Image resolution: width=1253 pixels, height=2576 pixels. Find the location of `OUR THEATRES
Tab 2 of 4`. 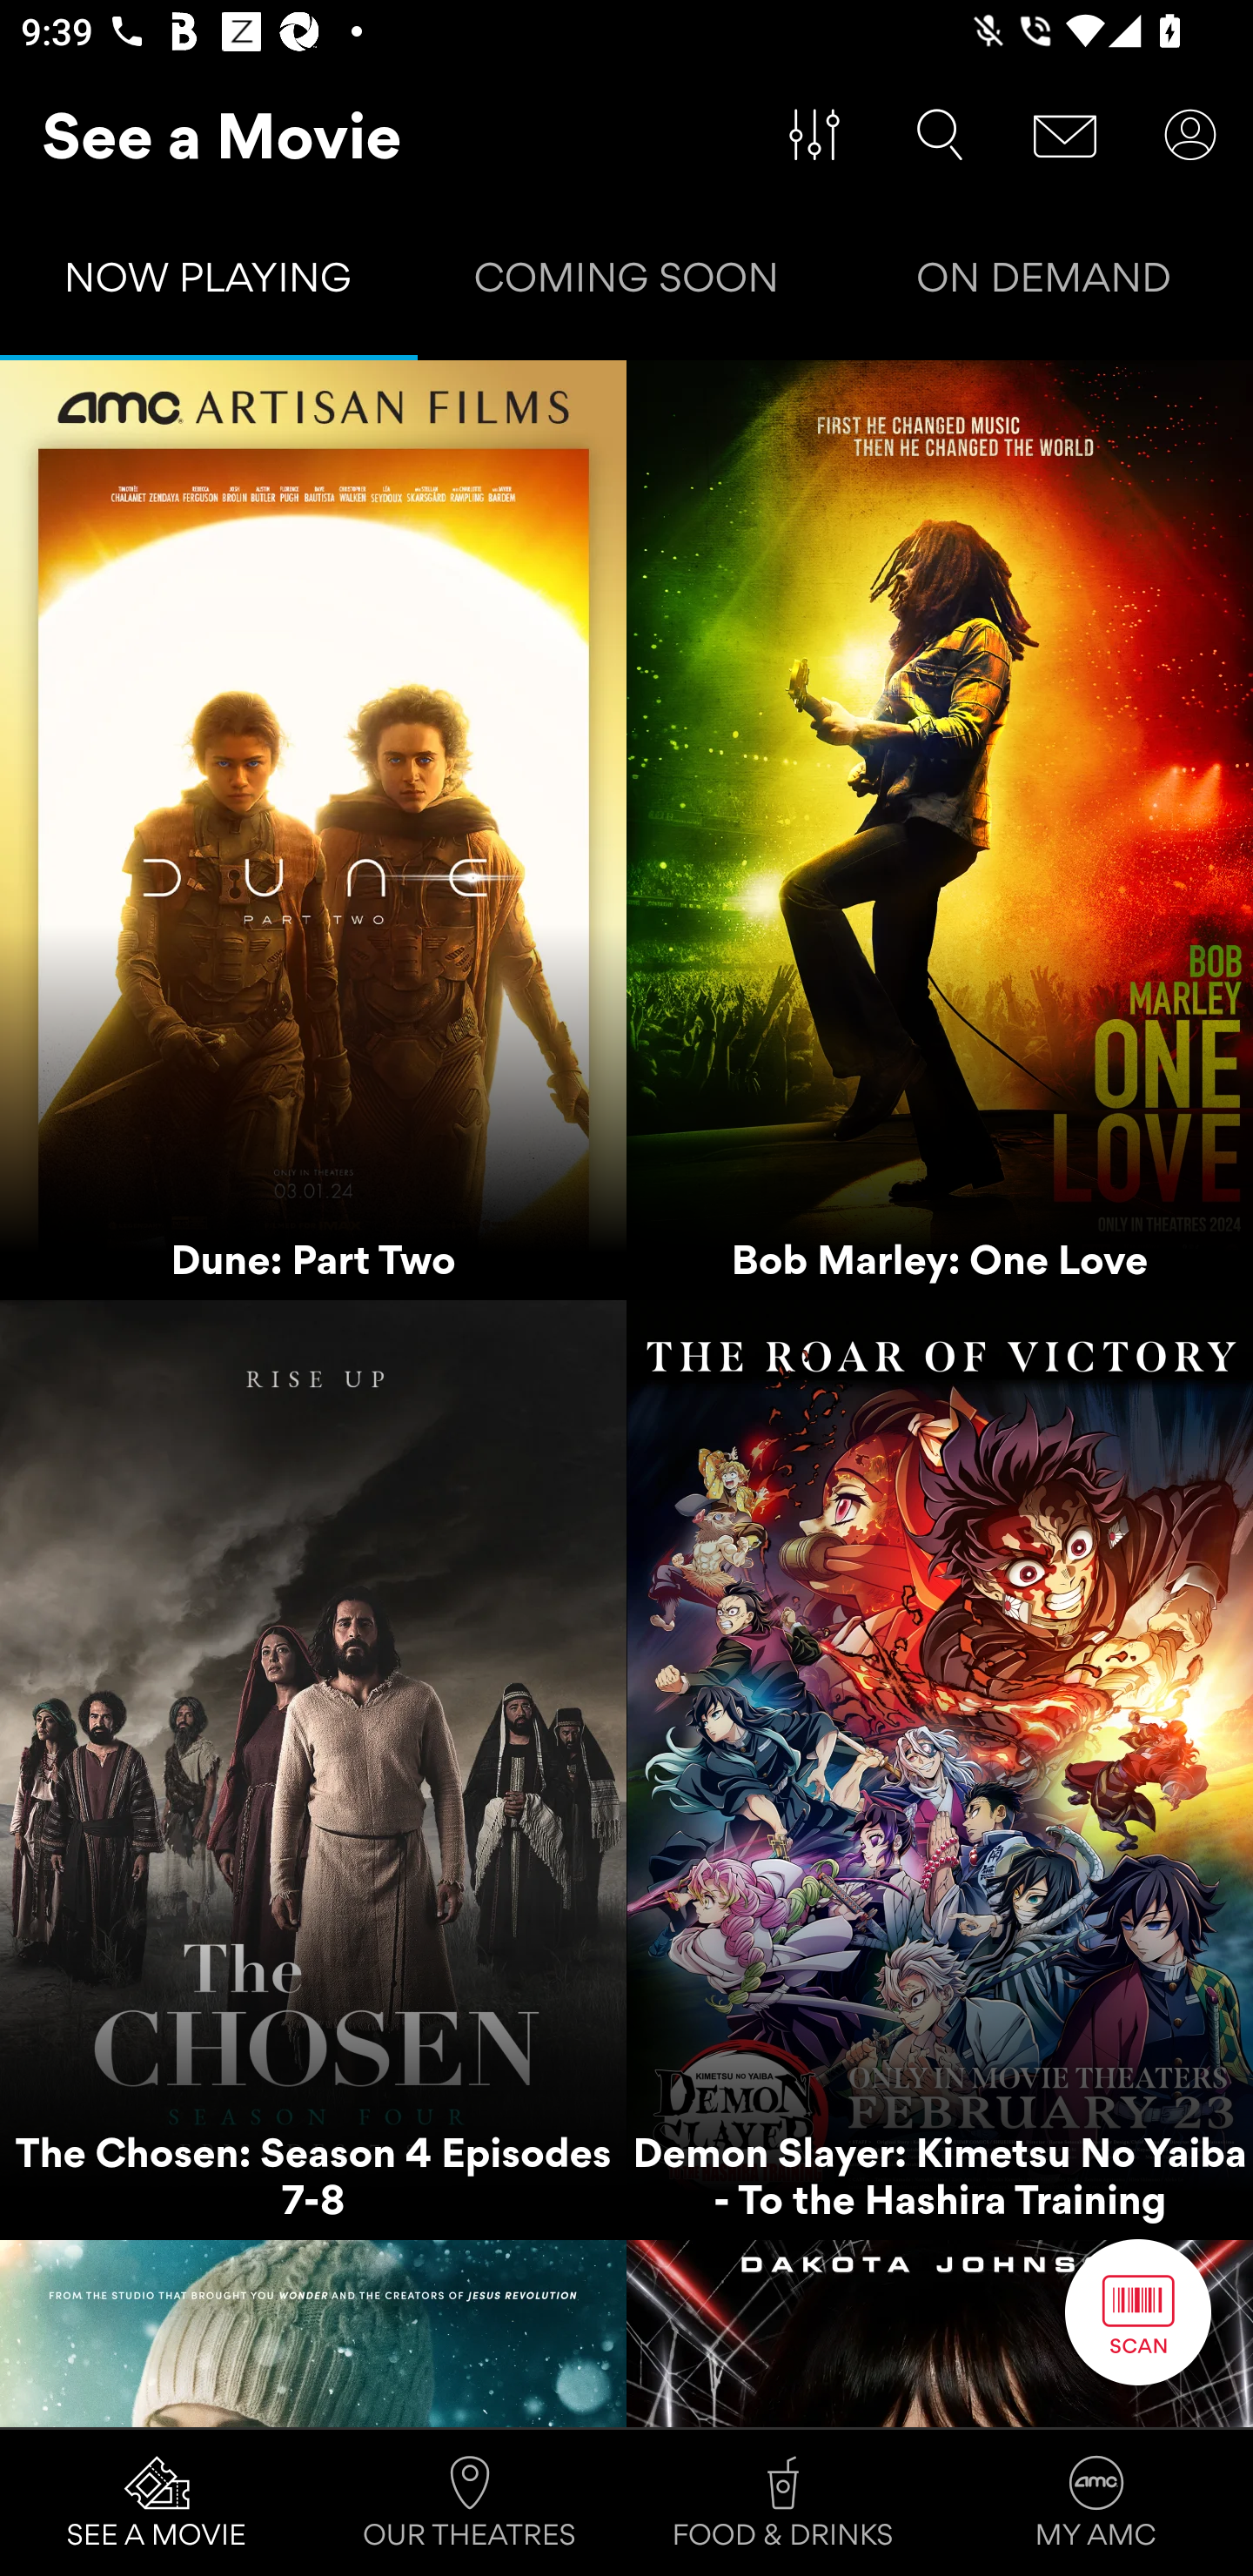

OUR THEATRES
Tab 2 of 4 is located at coordinates (470, 2503).